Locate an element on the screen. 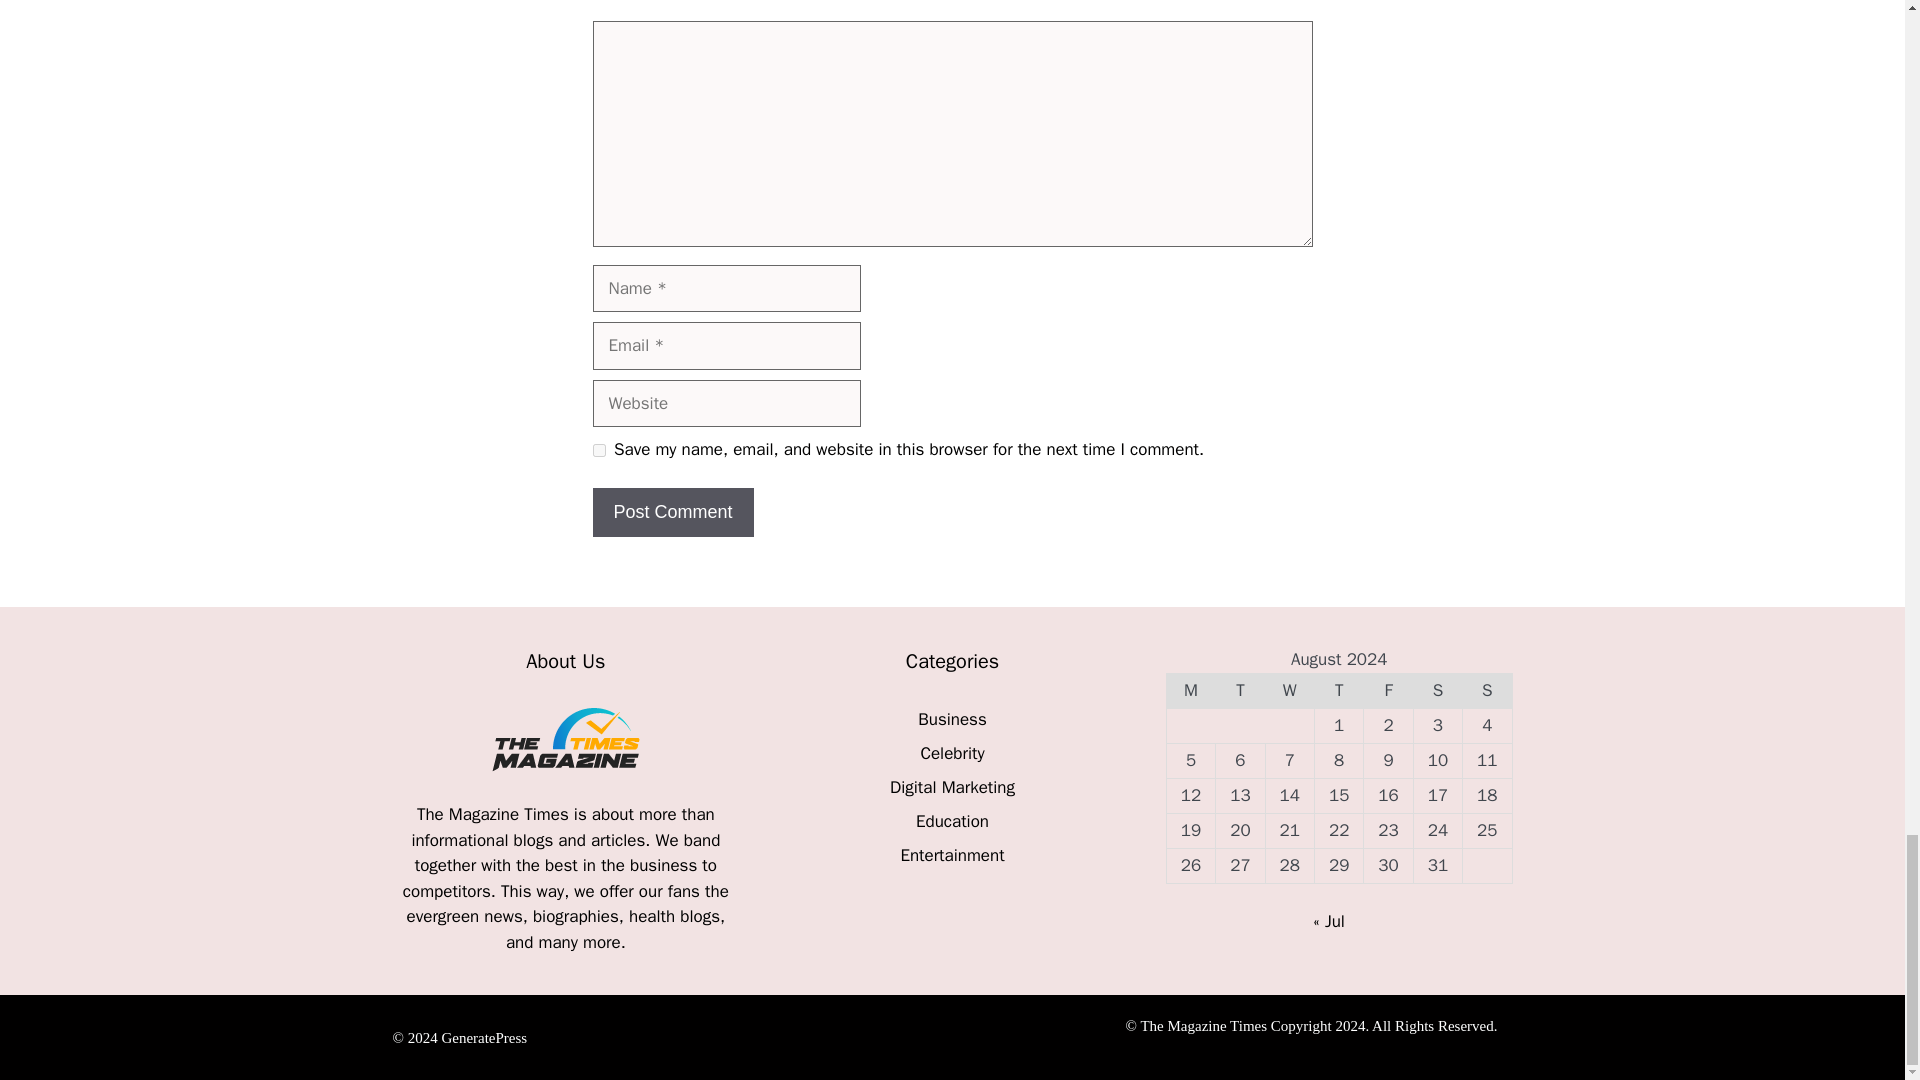 This screenshot has height=1080, width=1920. Thursday is located at coordinates (1338, 690).